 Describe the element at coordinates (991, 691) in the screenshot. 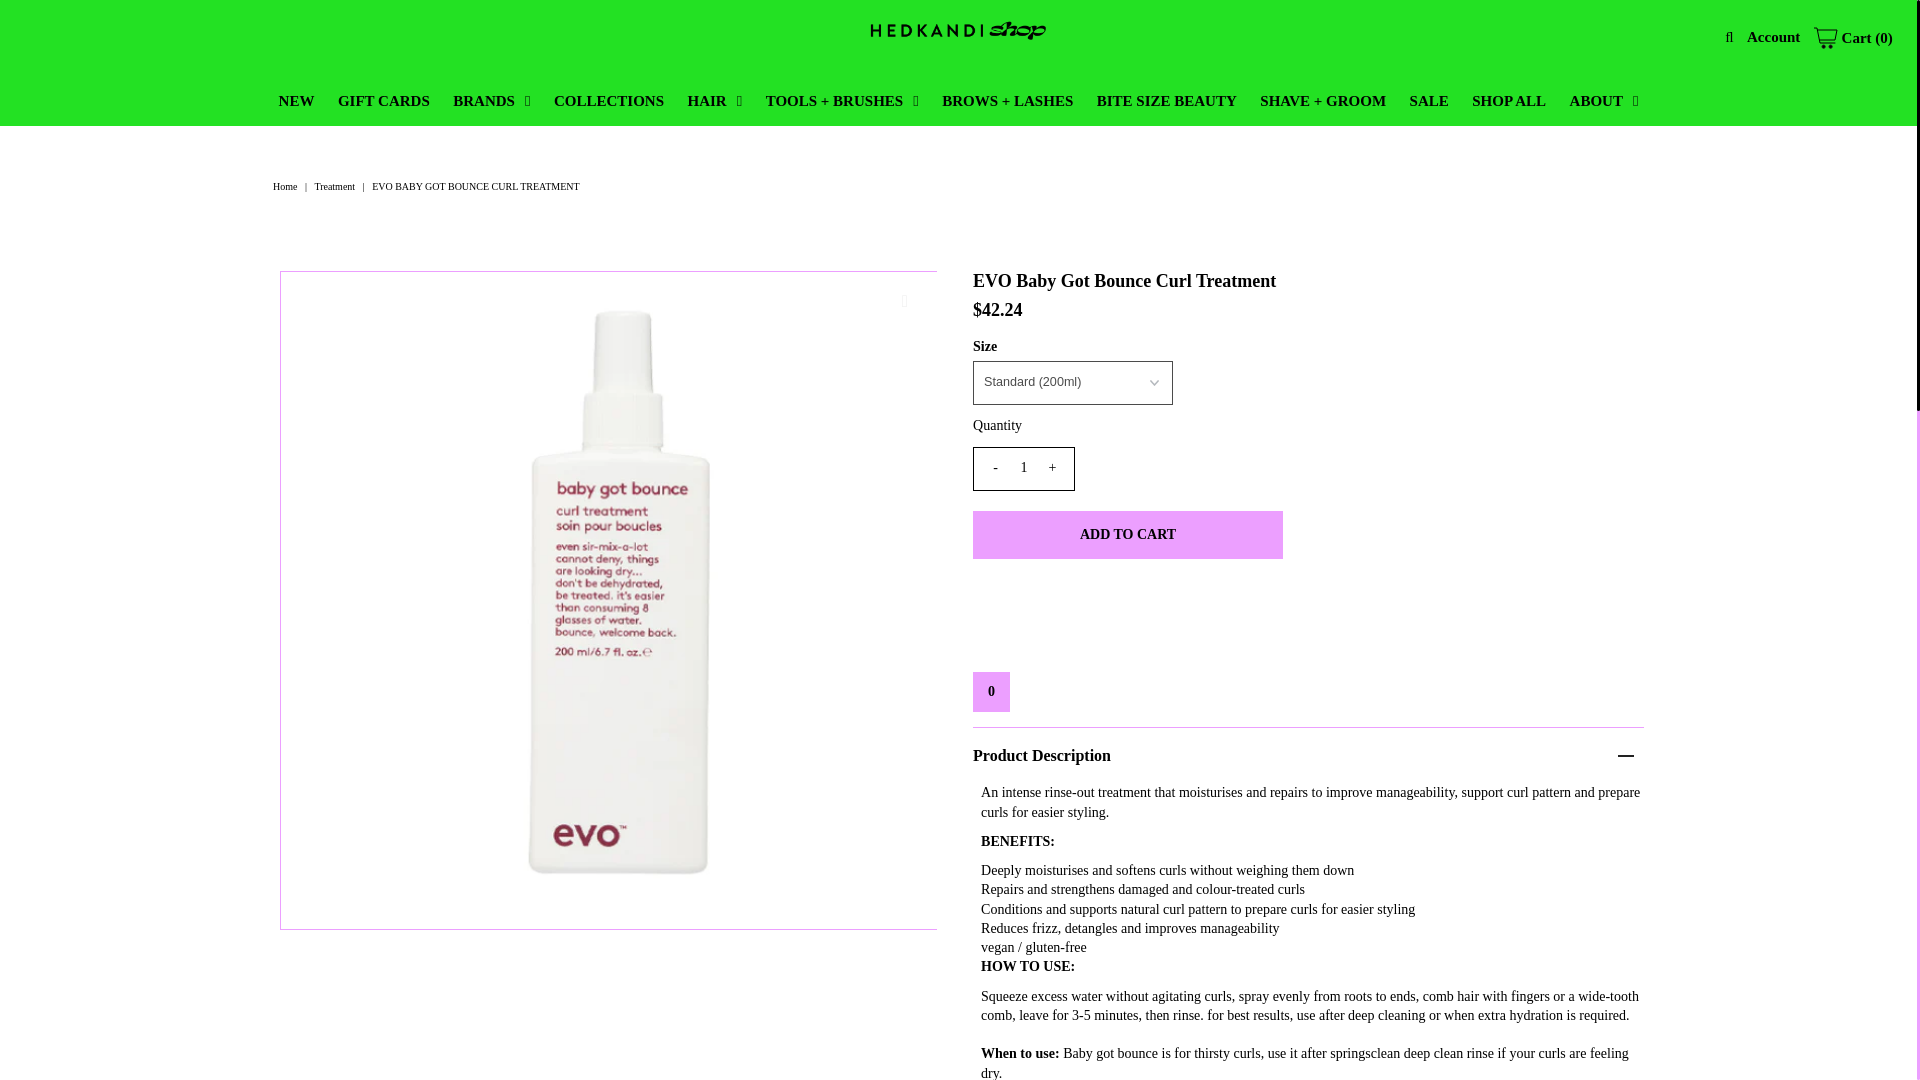

I see `Add to Wishlist` at that location.